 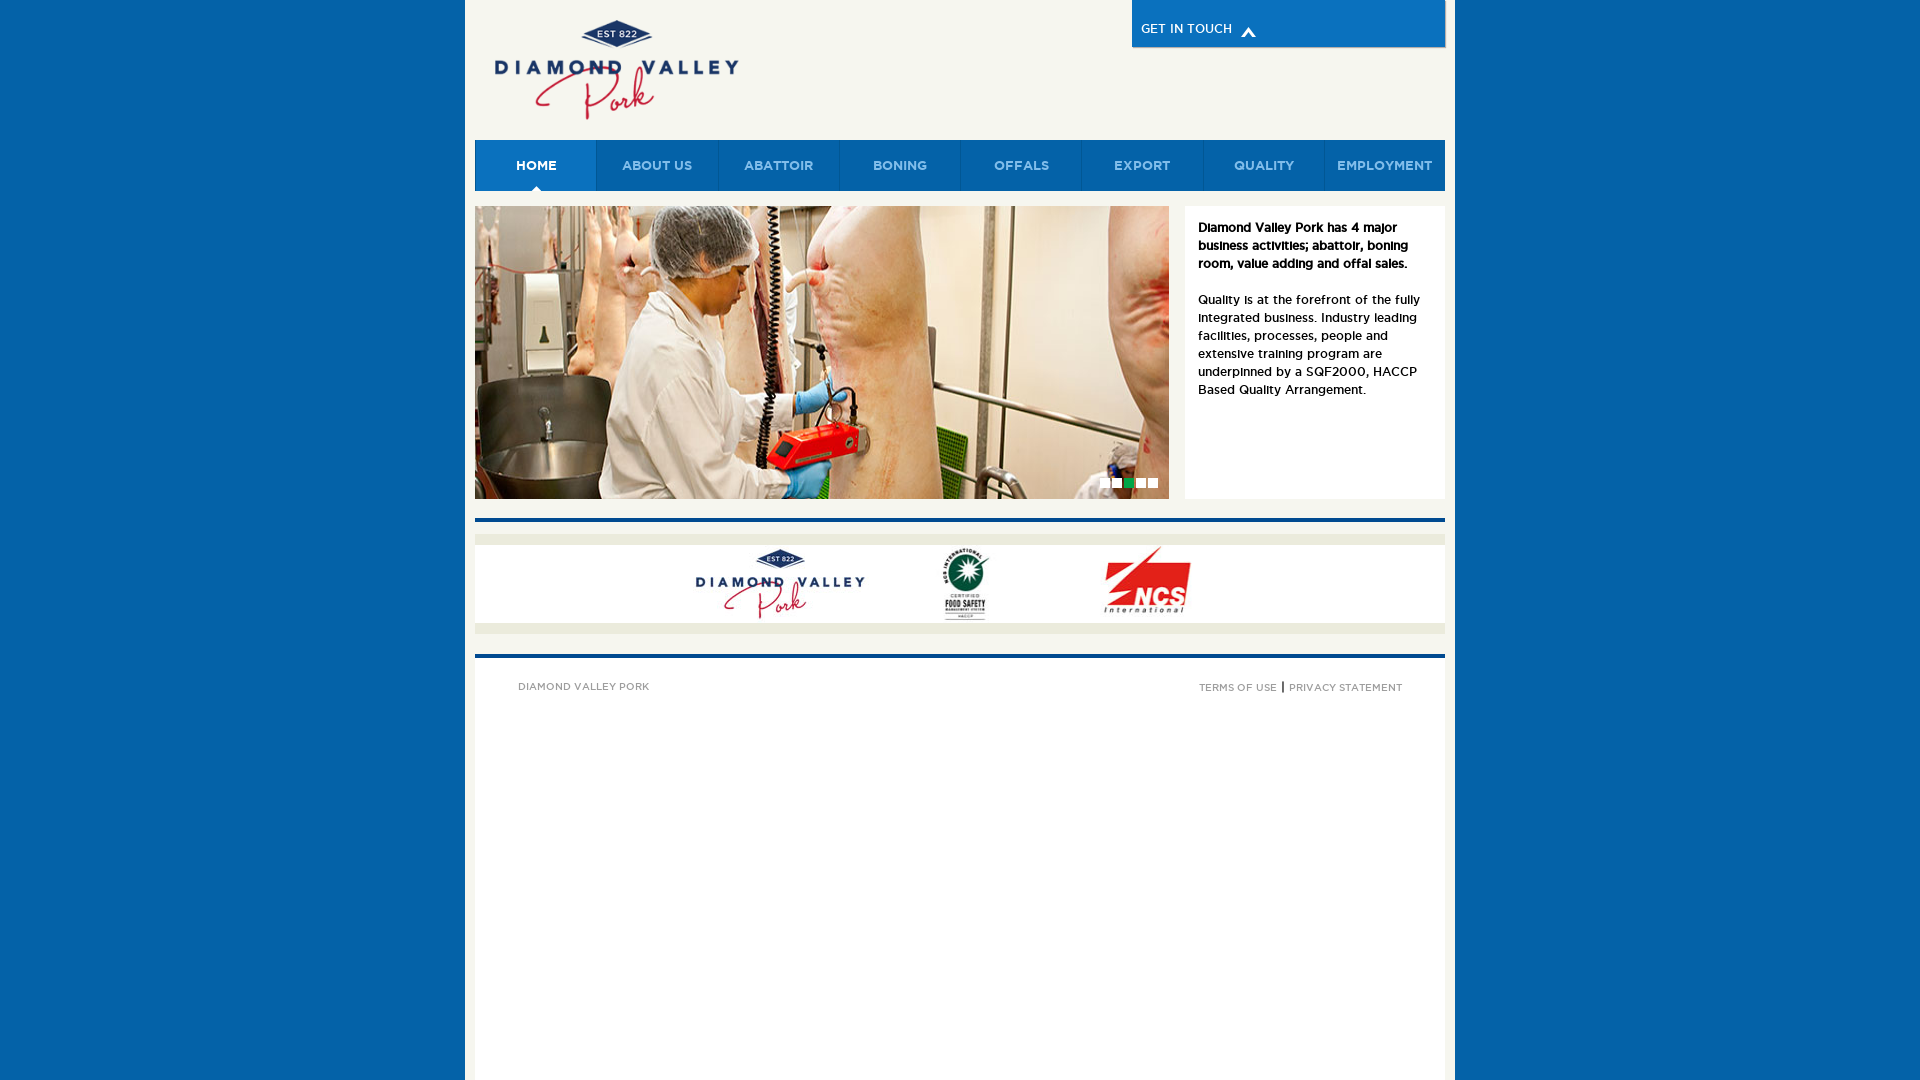 I want to click on ABATTOIR, so click(x=778, y=166).